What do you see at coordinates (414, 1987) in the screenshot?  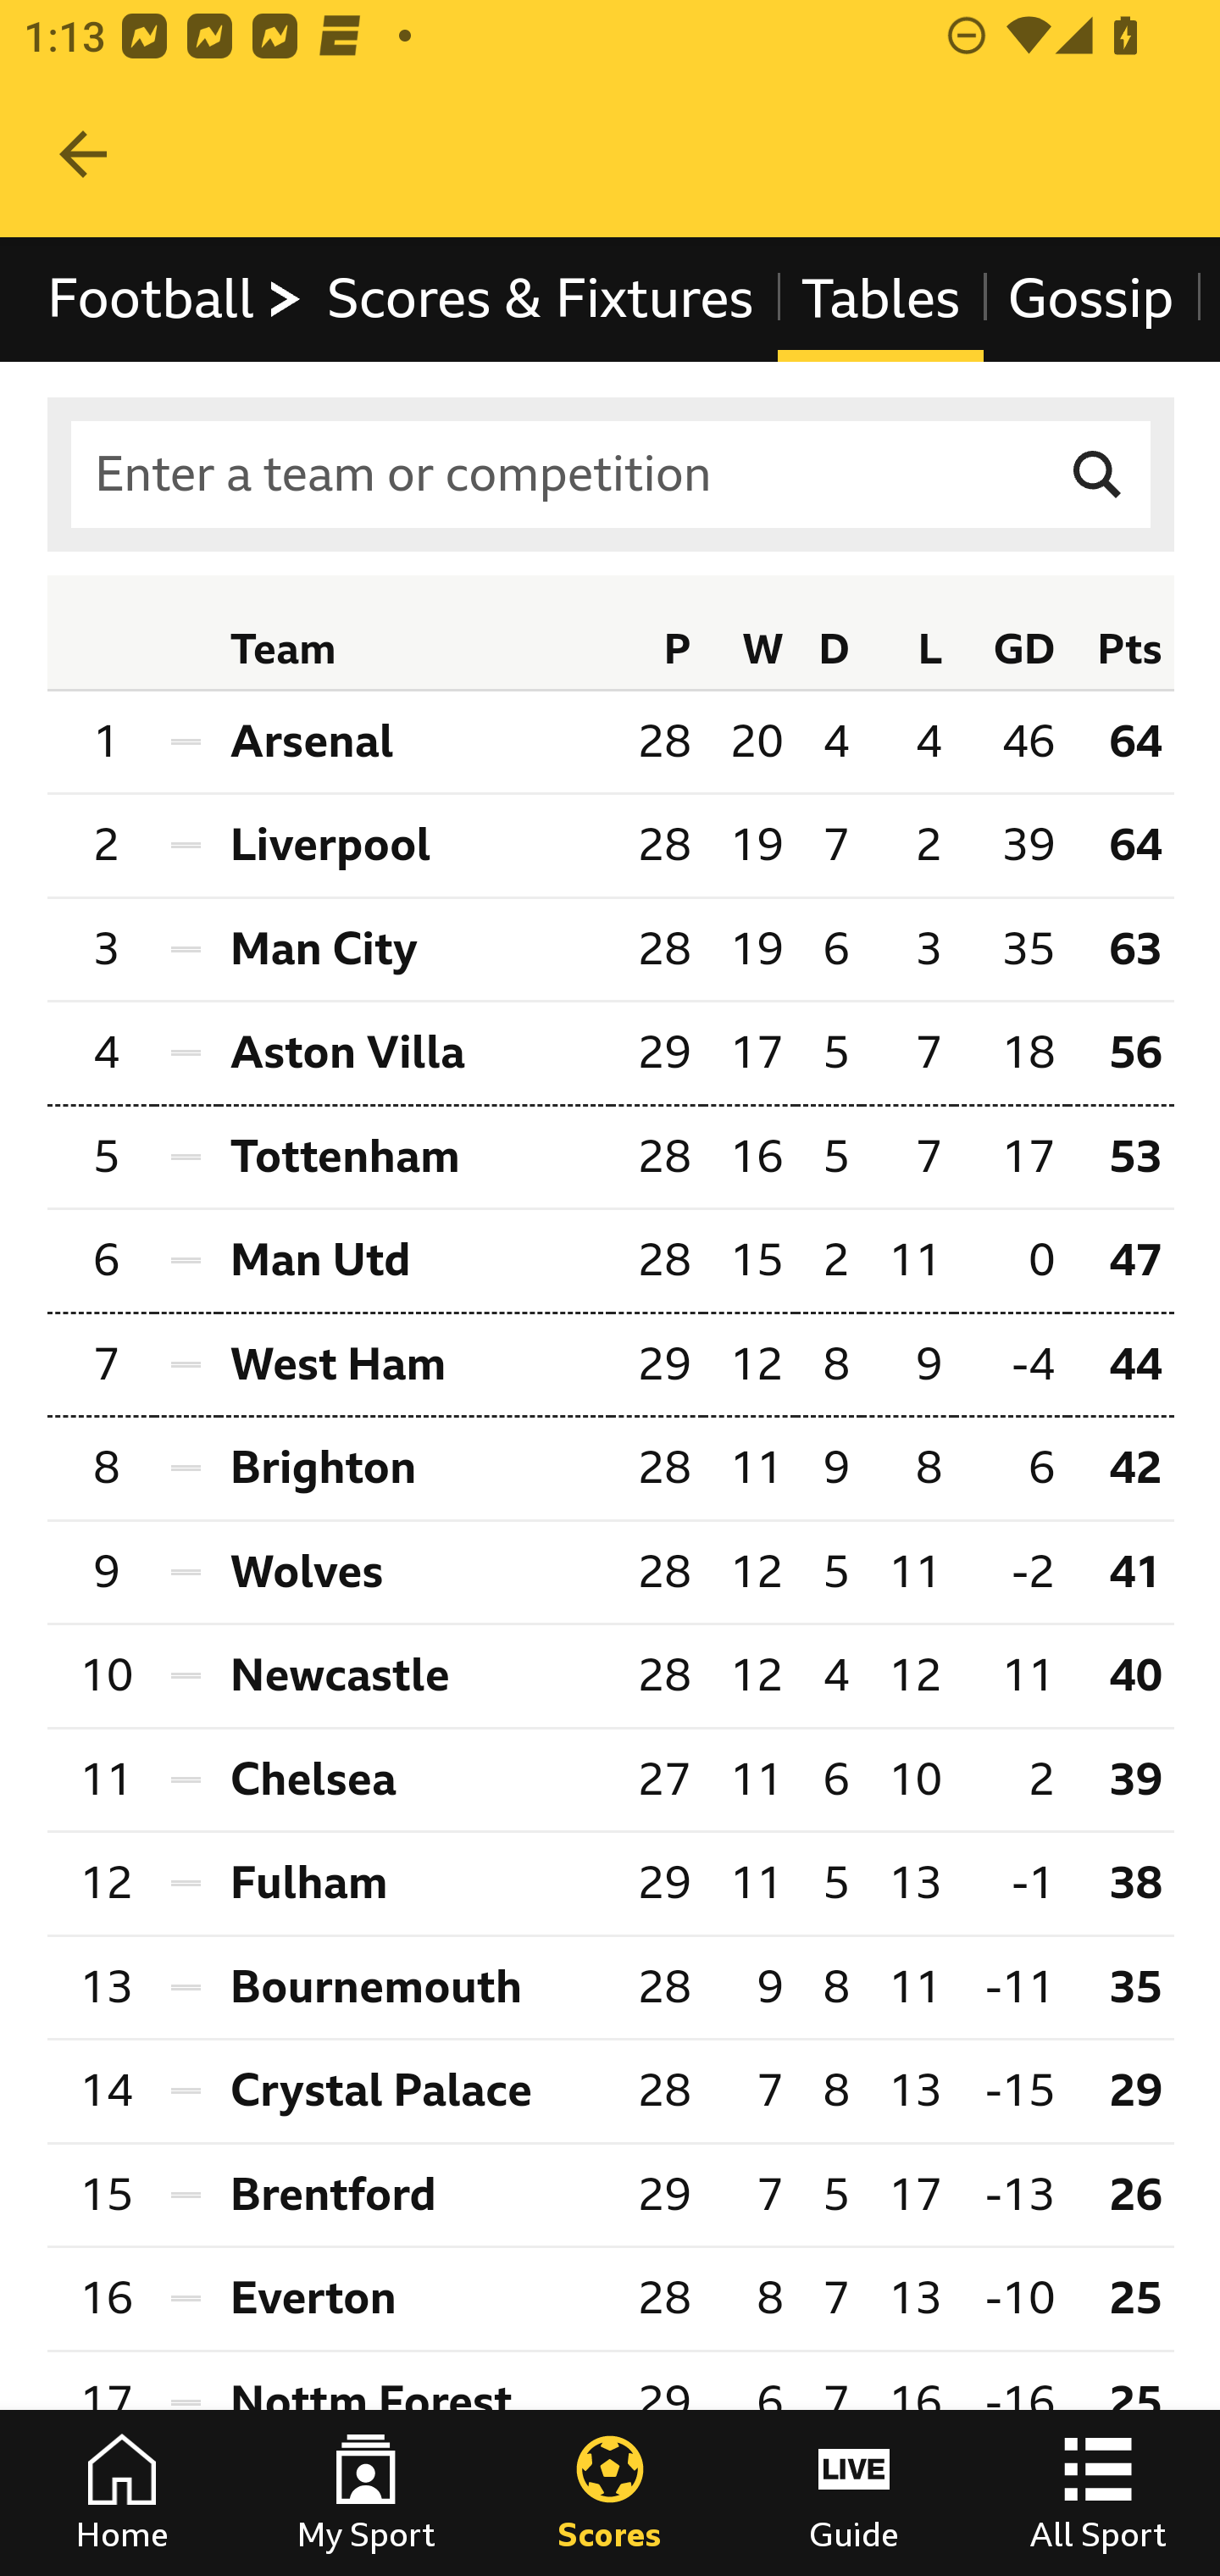 I see `Bournemouth AFC Bournemouth` at bounding box center [414, 1987].